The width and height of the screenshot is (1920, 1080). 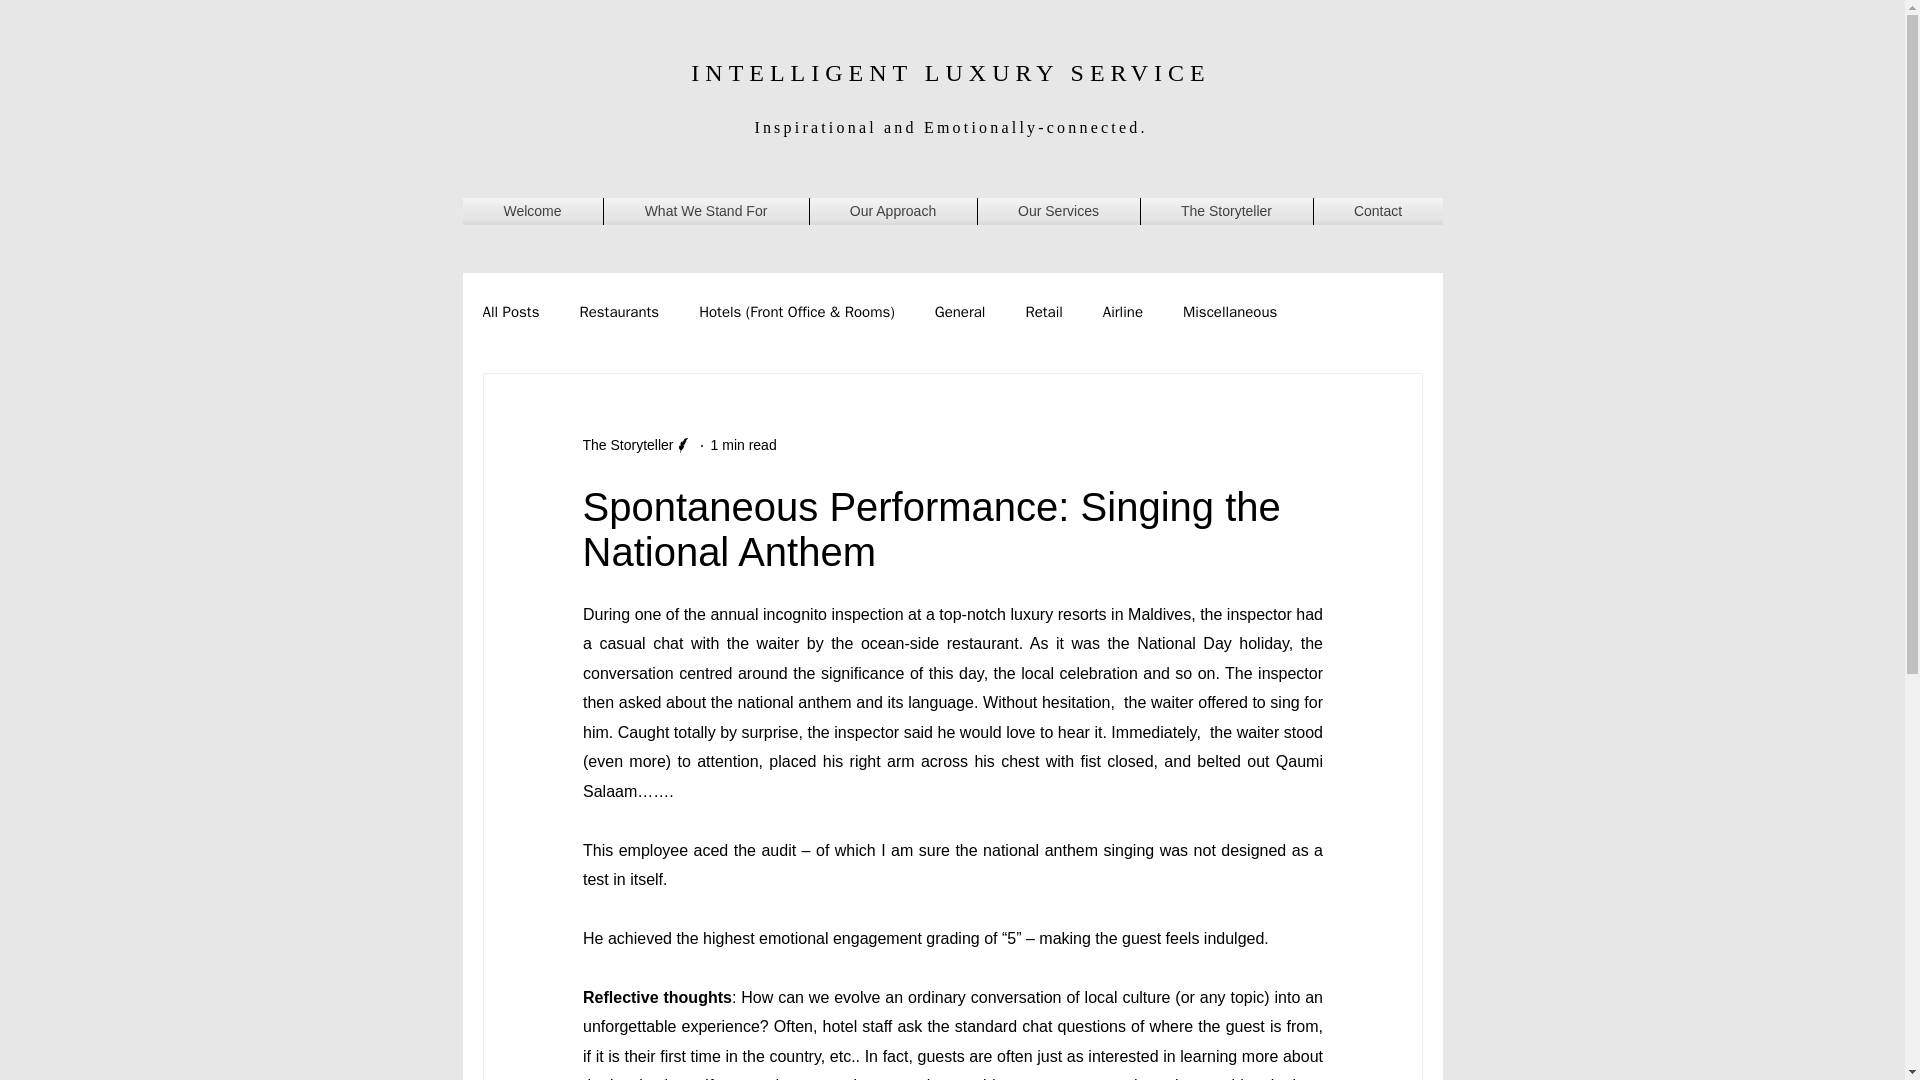 I want to click on Airline, so click(x=1122, y=312).